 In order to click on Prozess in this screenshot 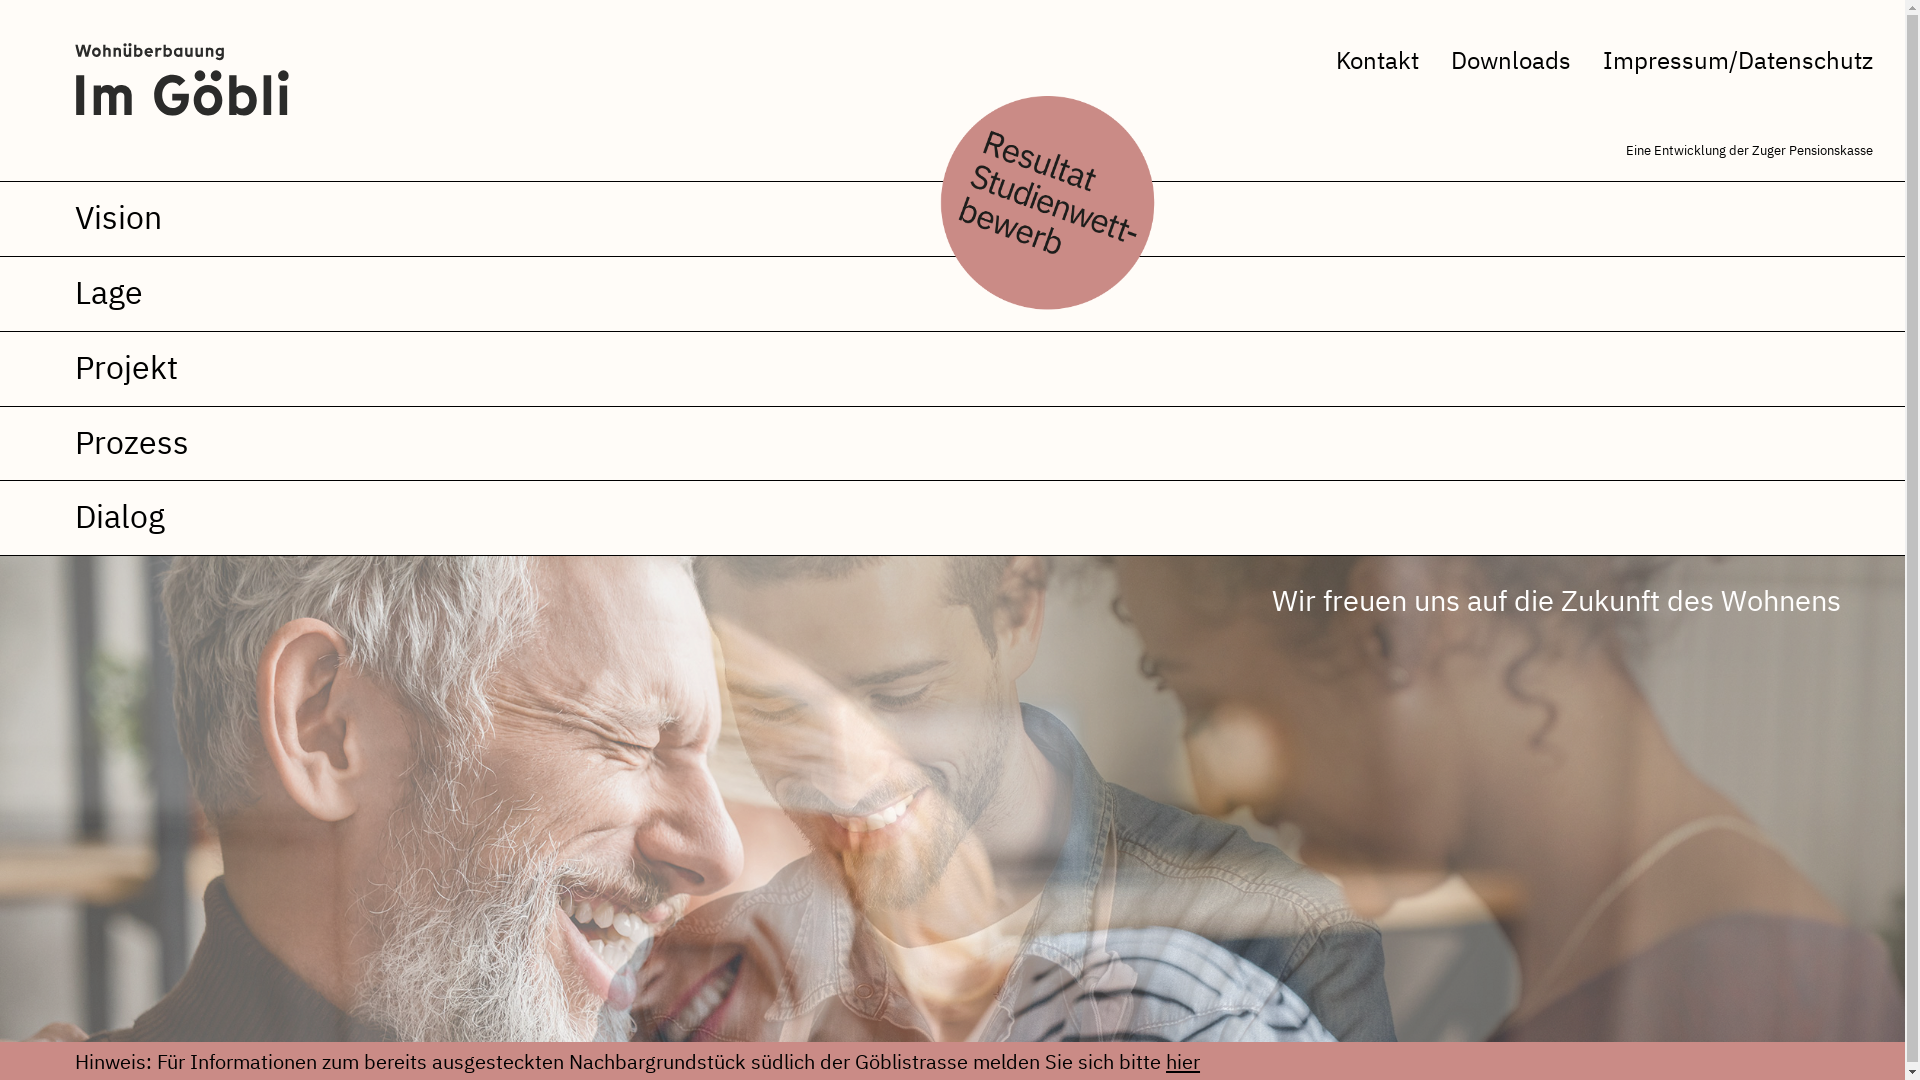, I will do `click(952, 446)`.